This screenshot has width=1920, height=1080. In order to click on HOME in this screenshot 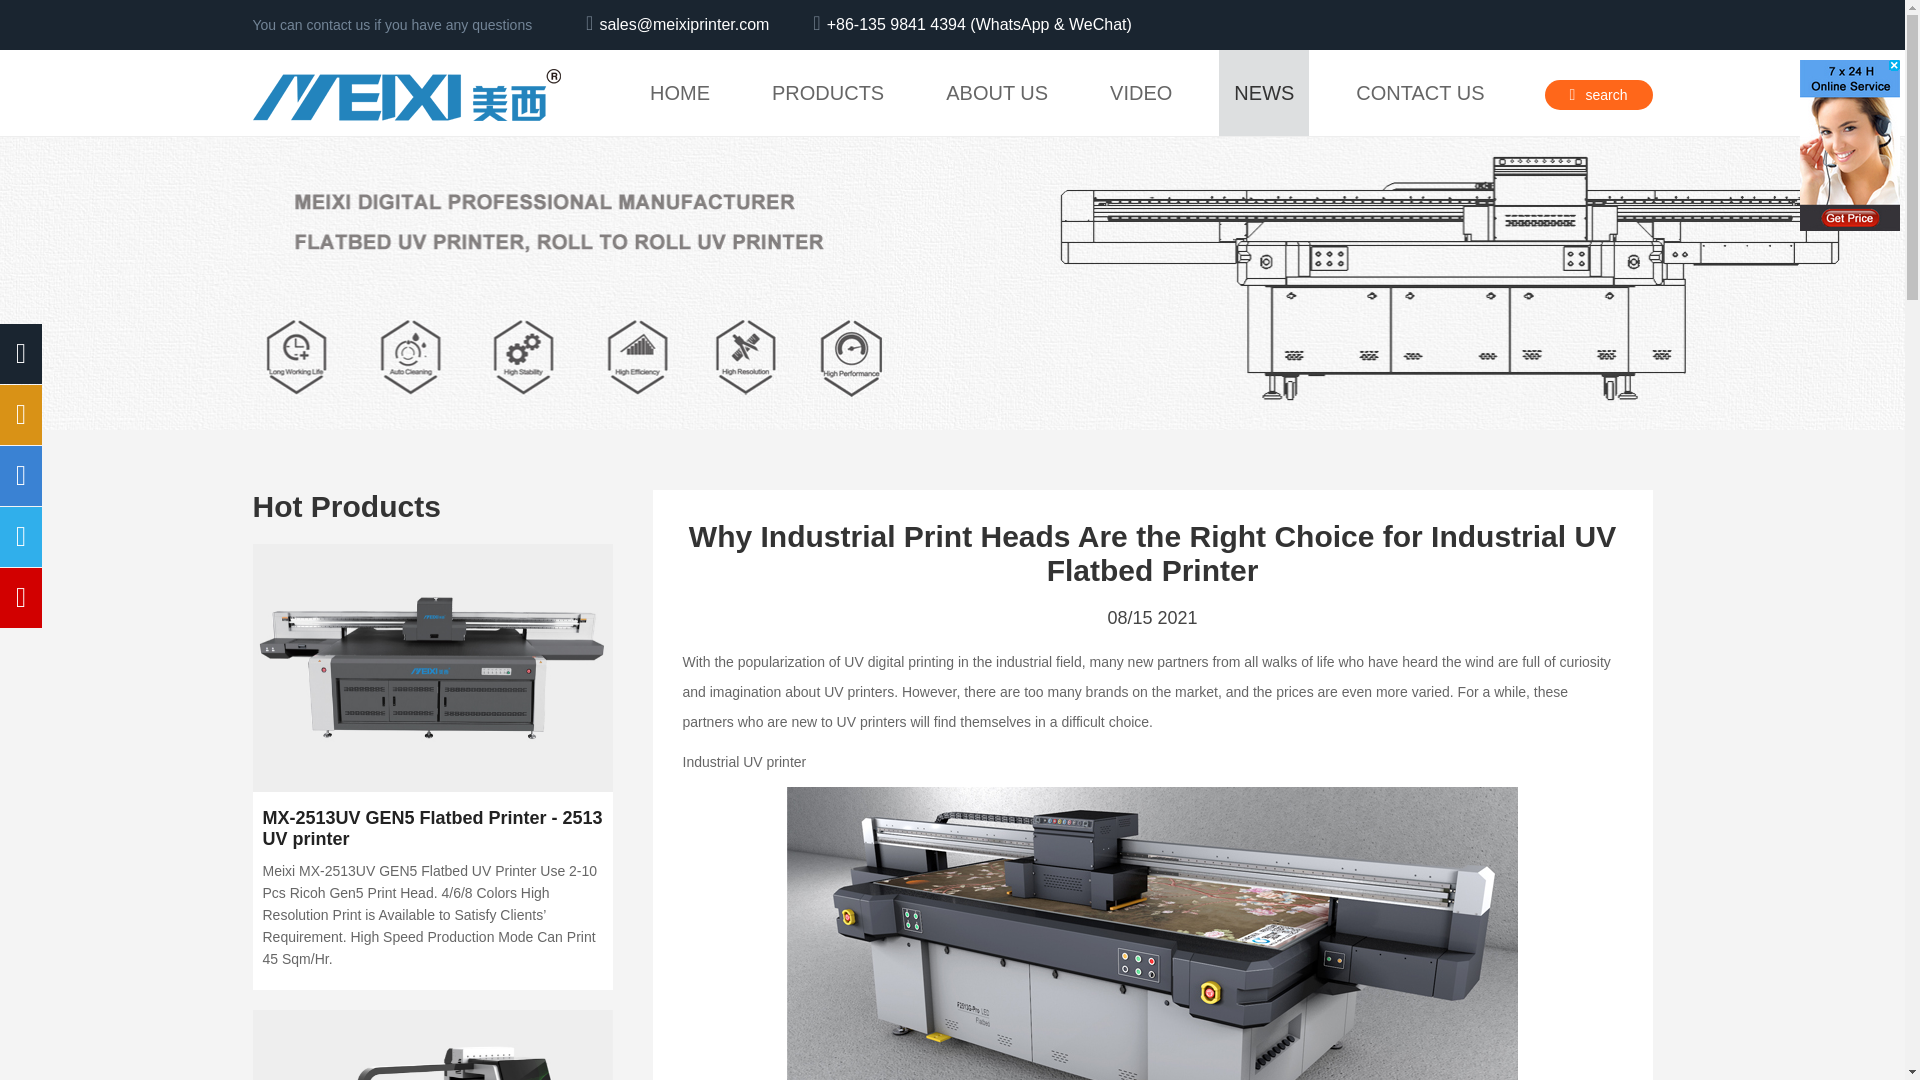, I will do `click(680, 92)`.